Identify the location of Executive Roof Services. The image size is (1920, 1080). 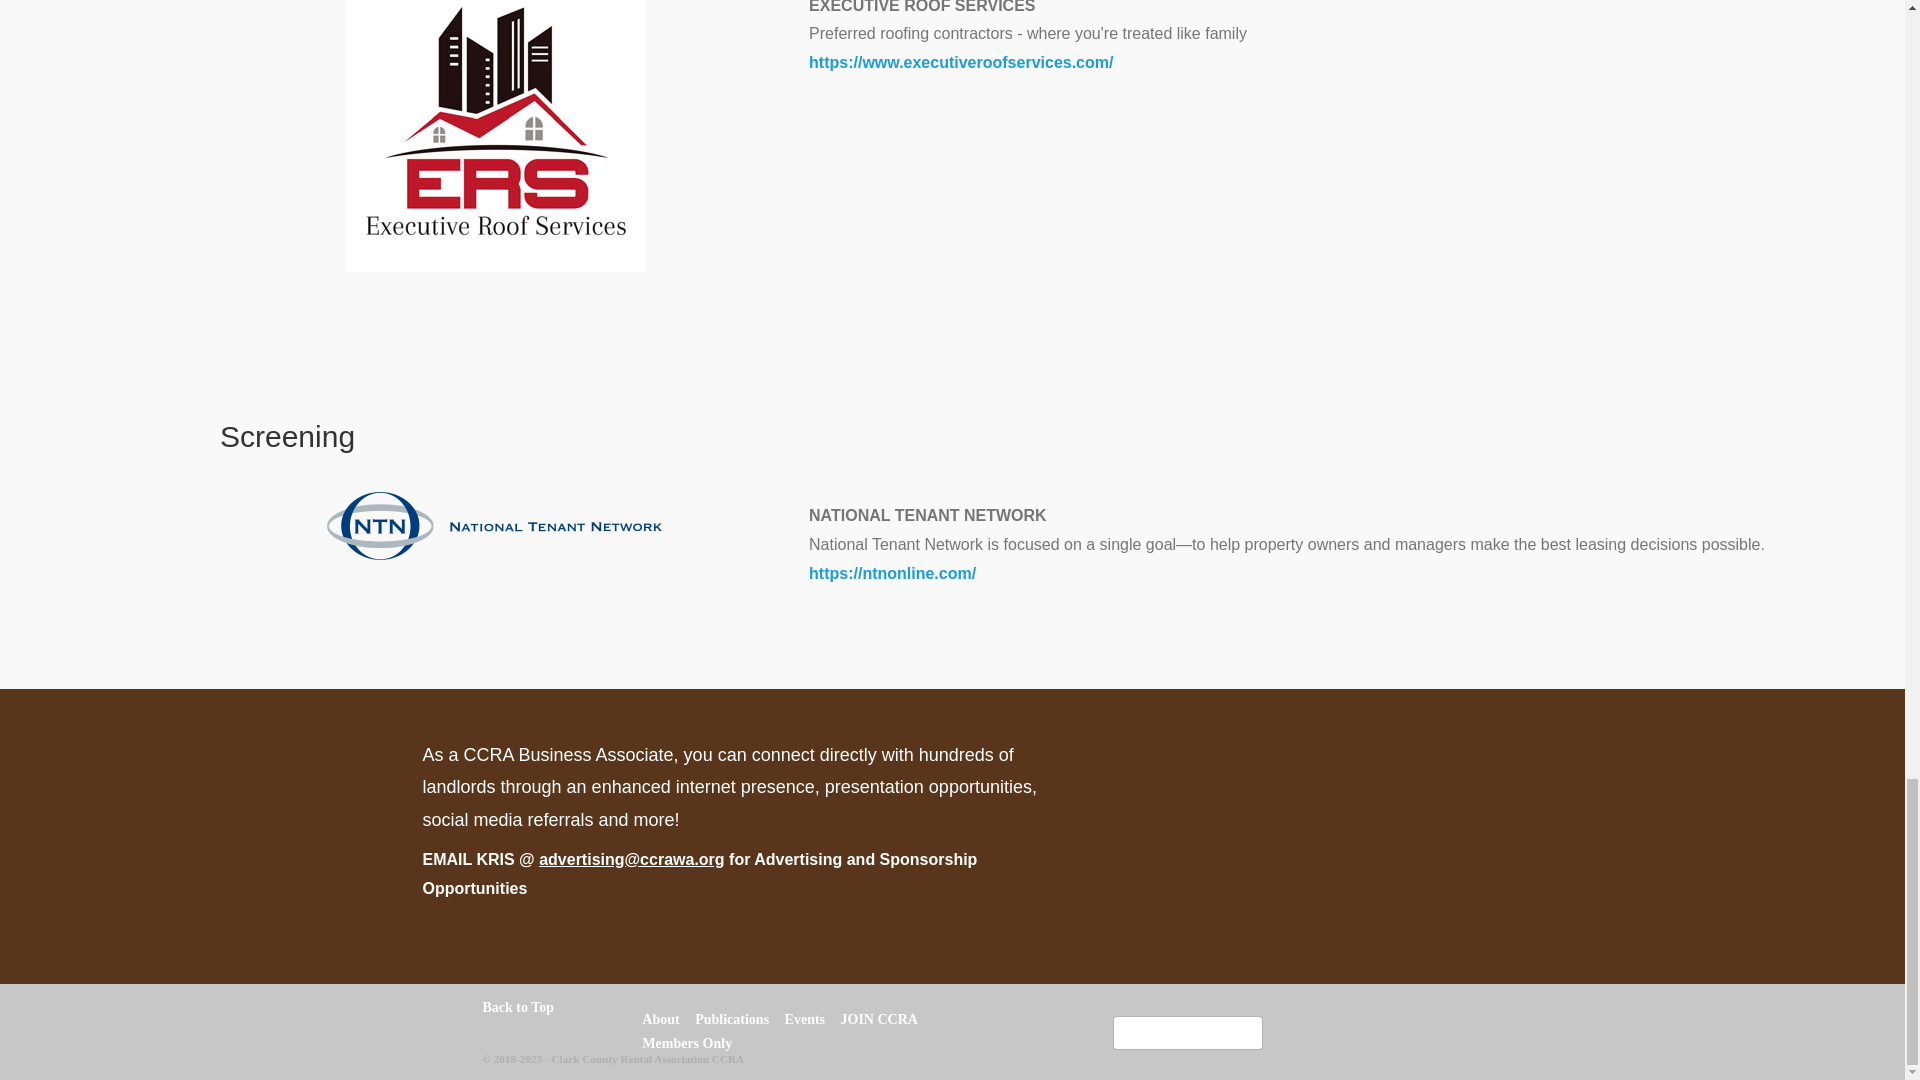
(495, 136).